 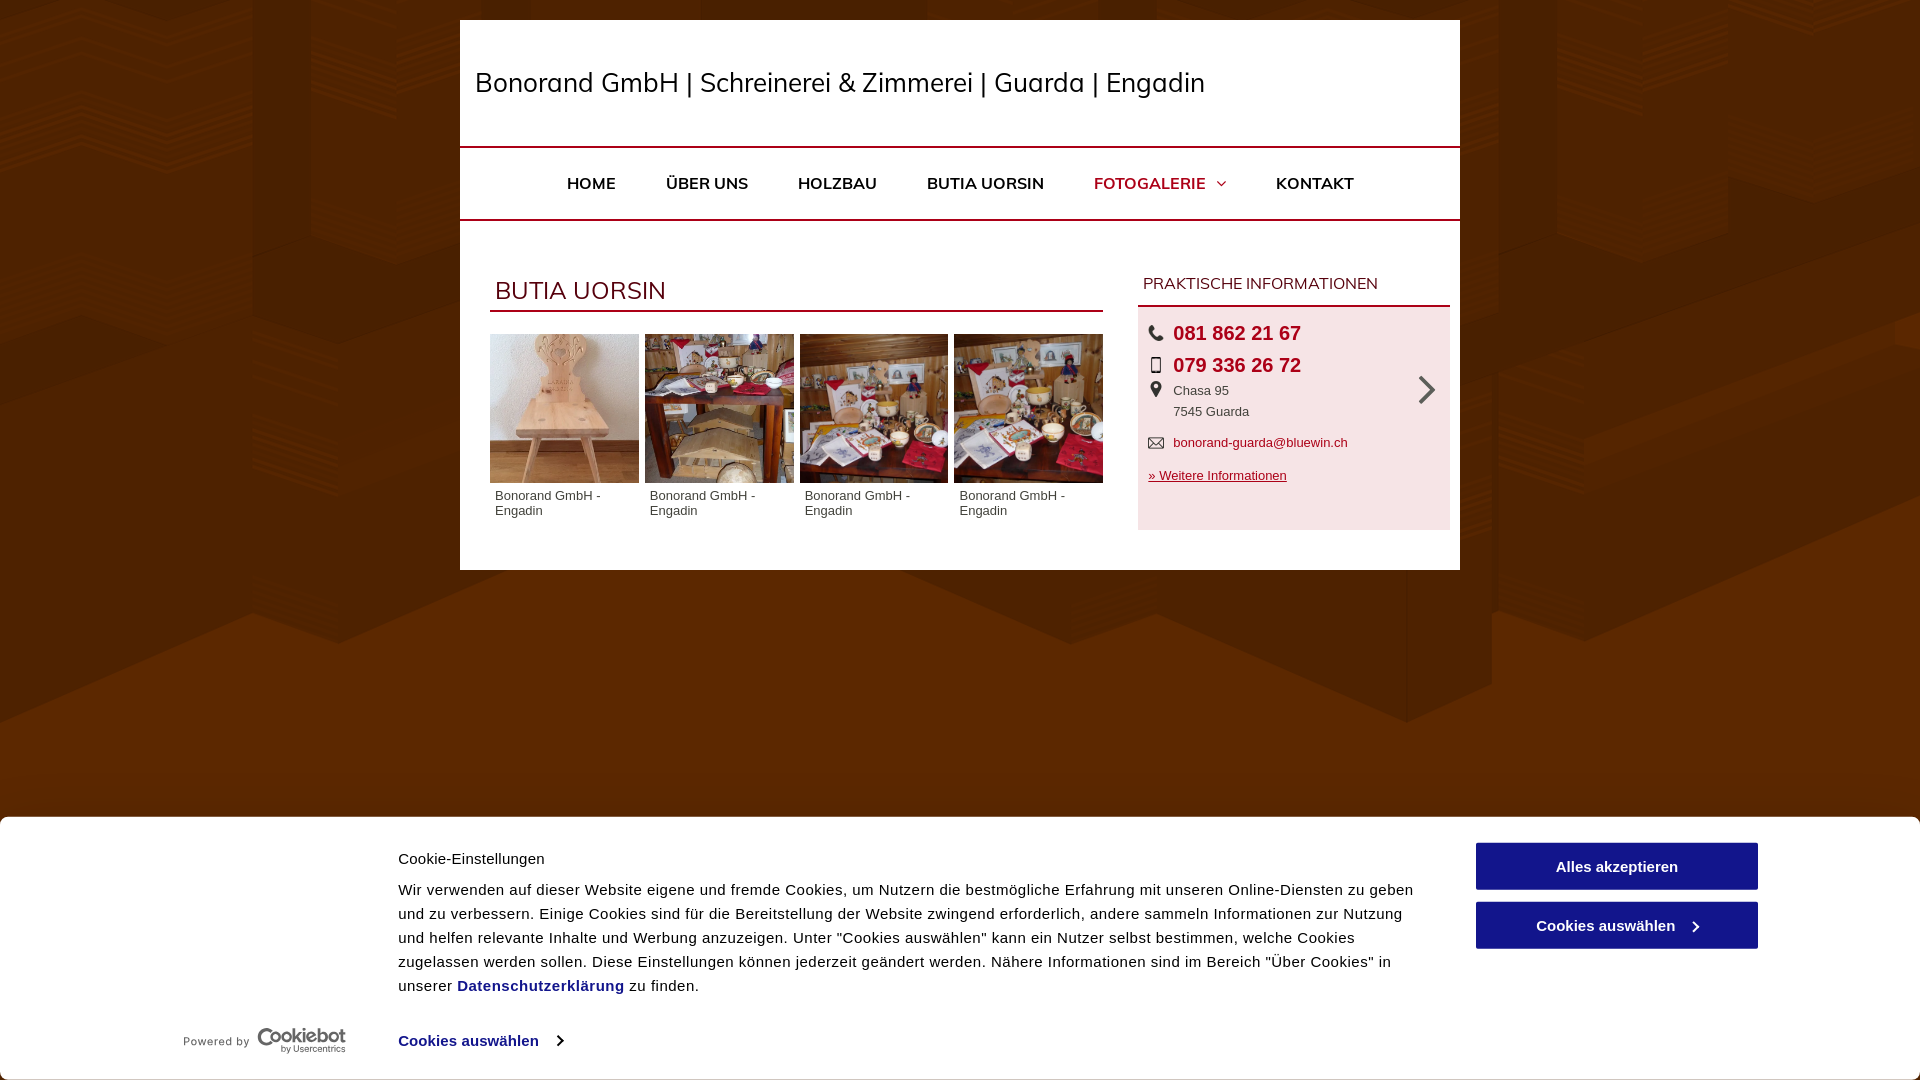 I want to click on fb:like Facebook Social Plugin, so click(x=510, y=925).